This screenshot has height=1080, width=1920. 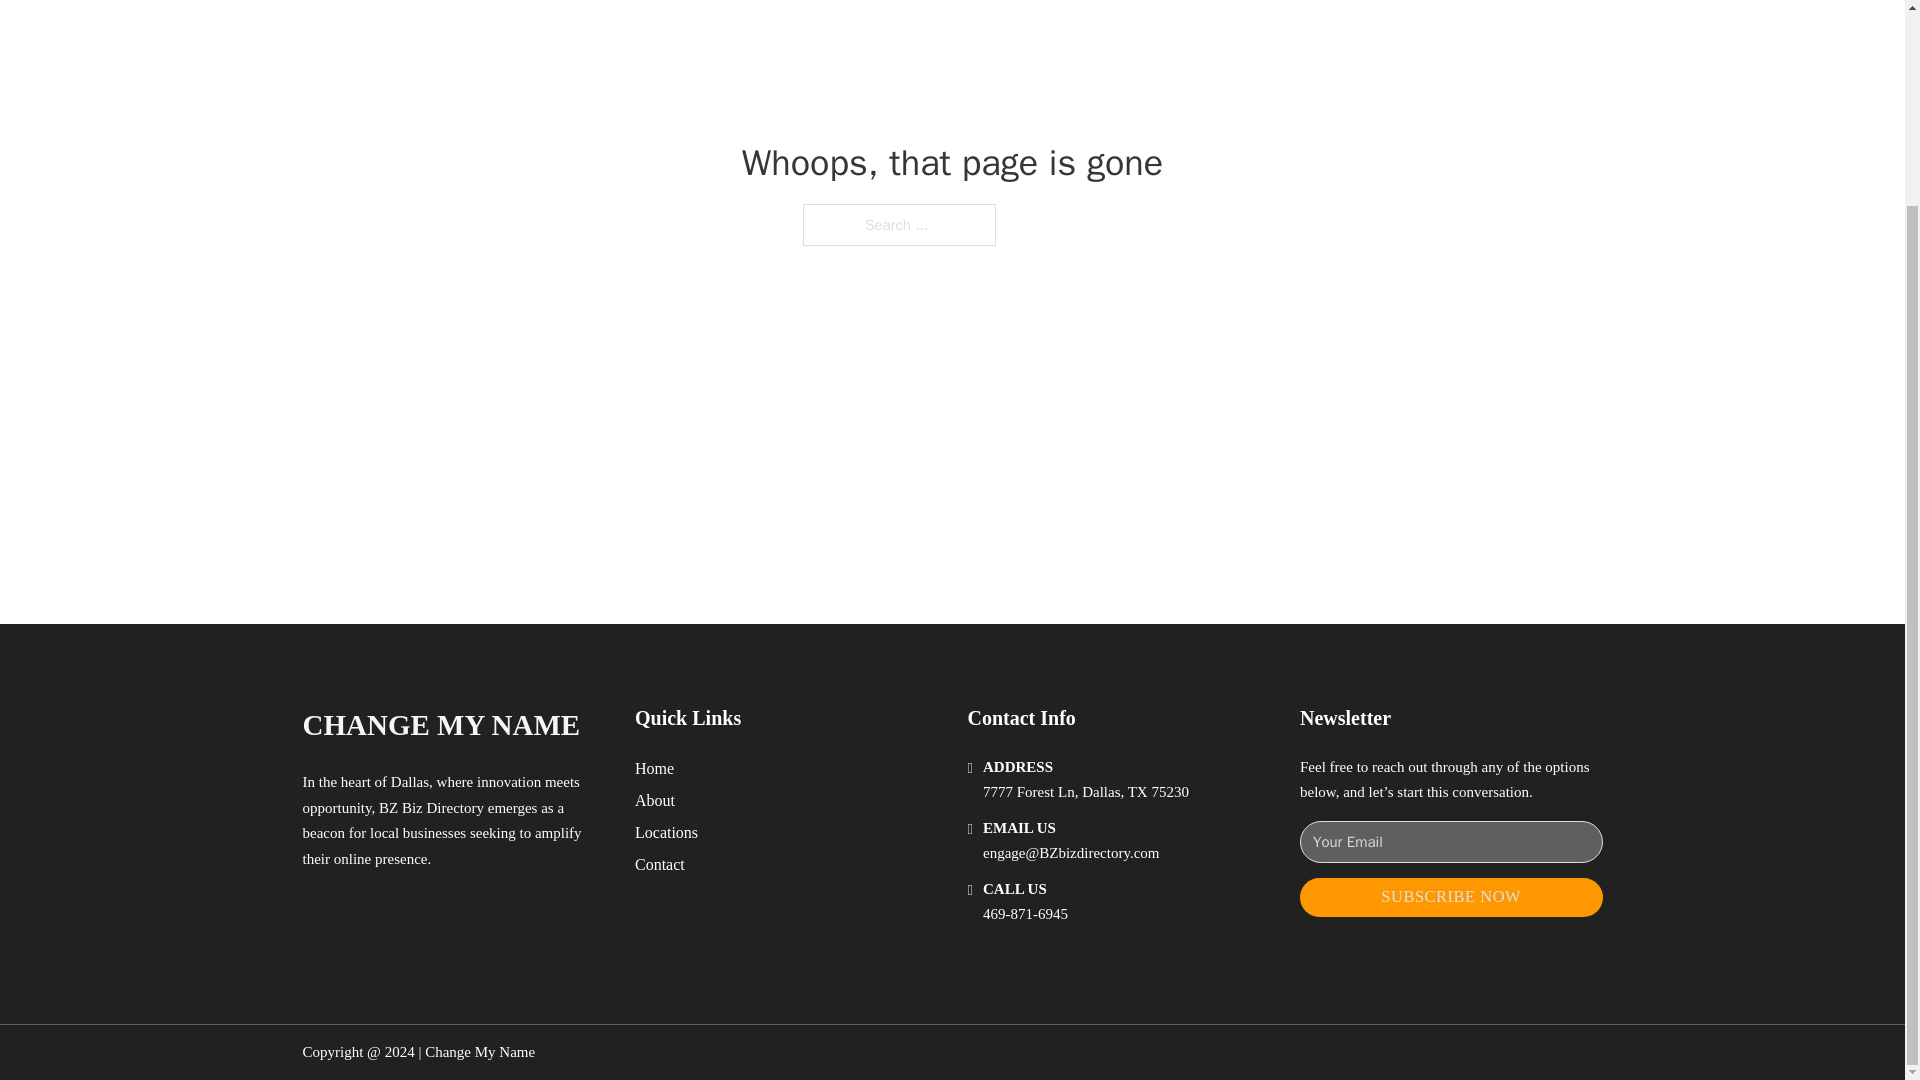 What do you see at coordinates (655, 800) in the screenshot?
I see `About` at bounding box center [655, 800].